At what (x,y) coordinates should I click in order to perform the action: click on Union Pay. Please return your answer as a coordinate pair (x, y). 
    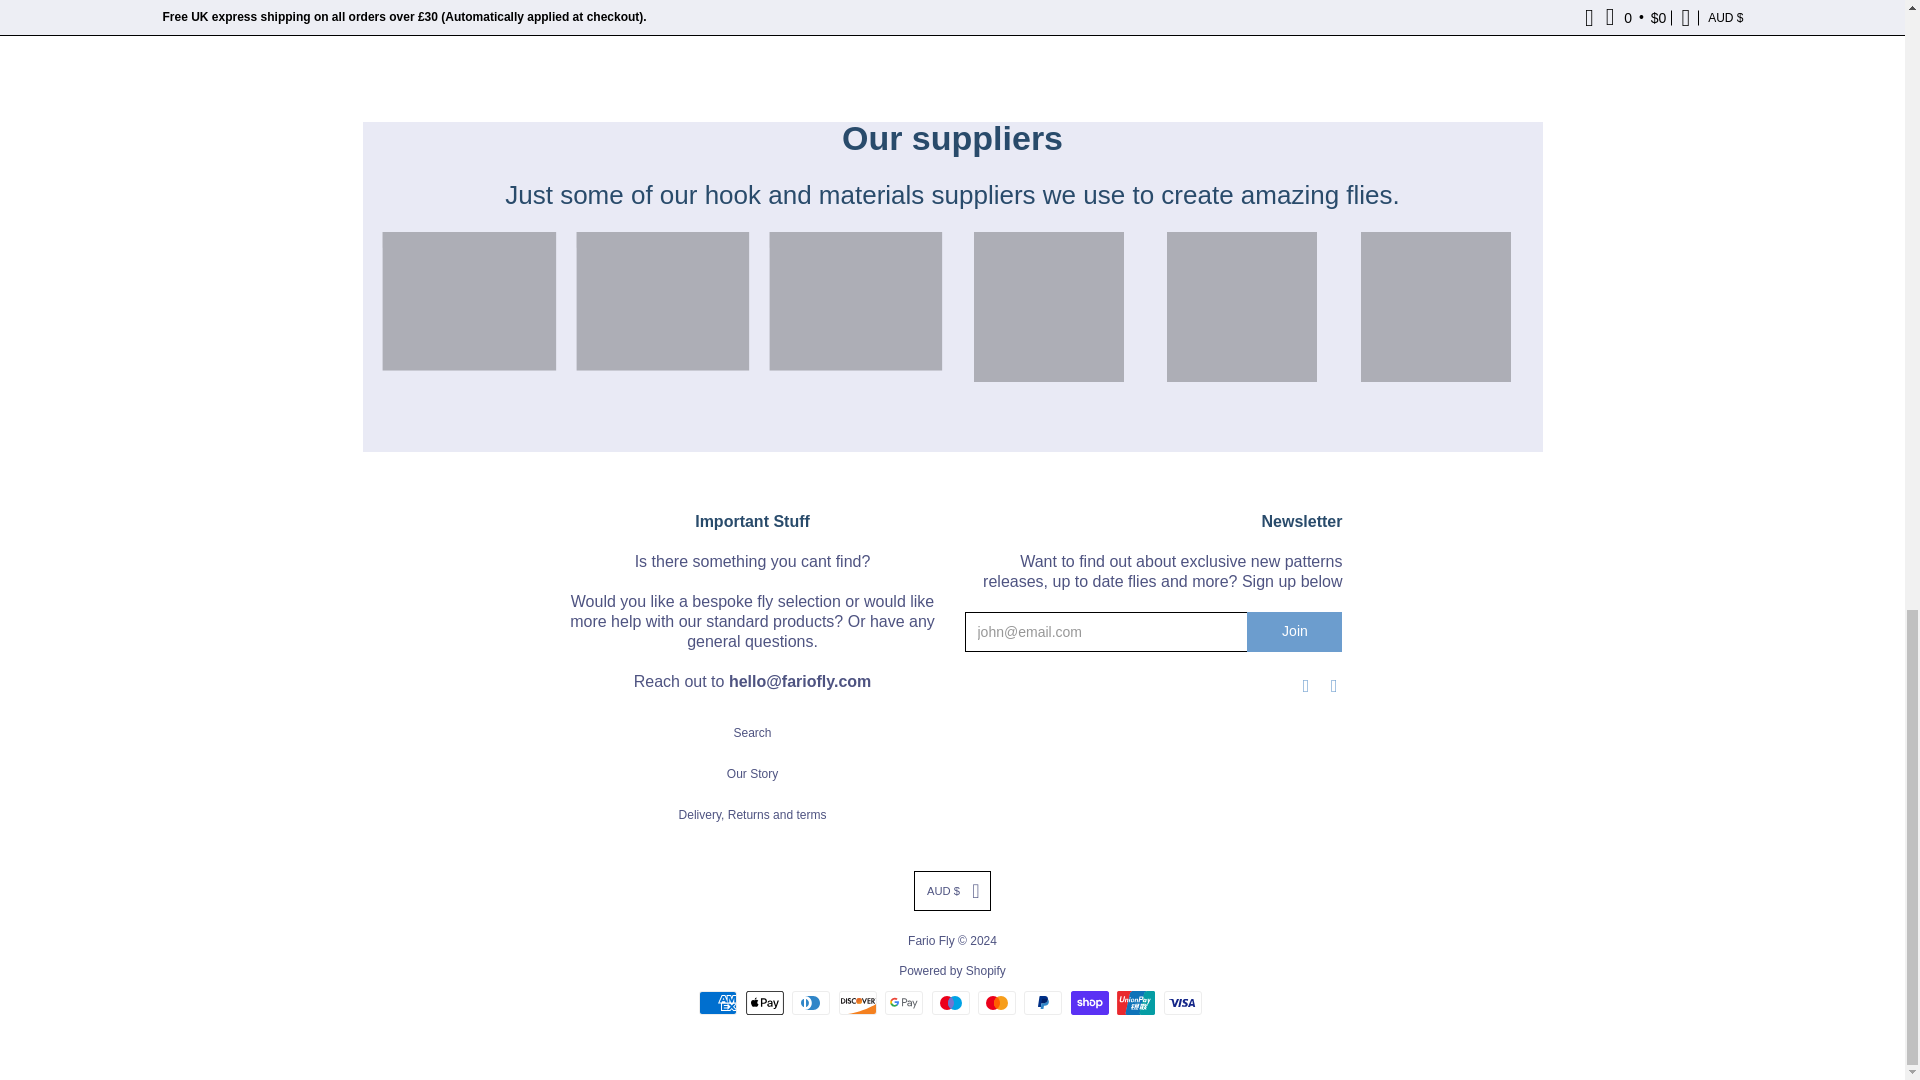
    Looking at the image, I should click on (1136, 1003).